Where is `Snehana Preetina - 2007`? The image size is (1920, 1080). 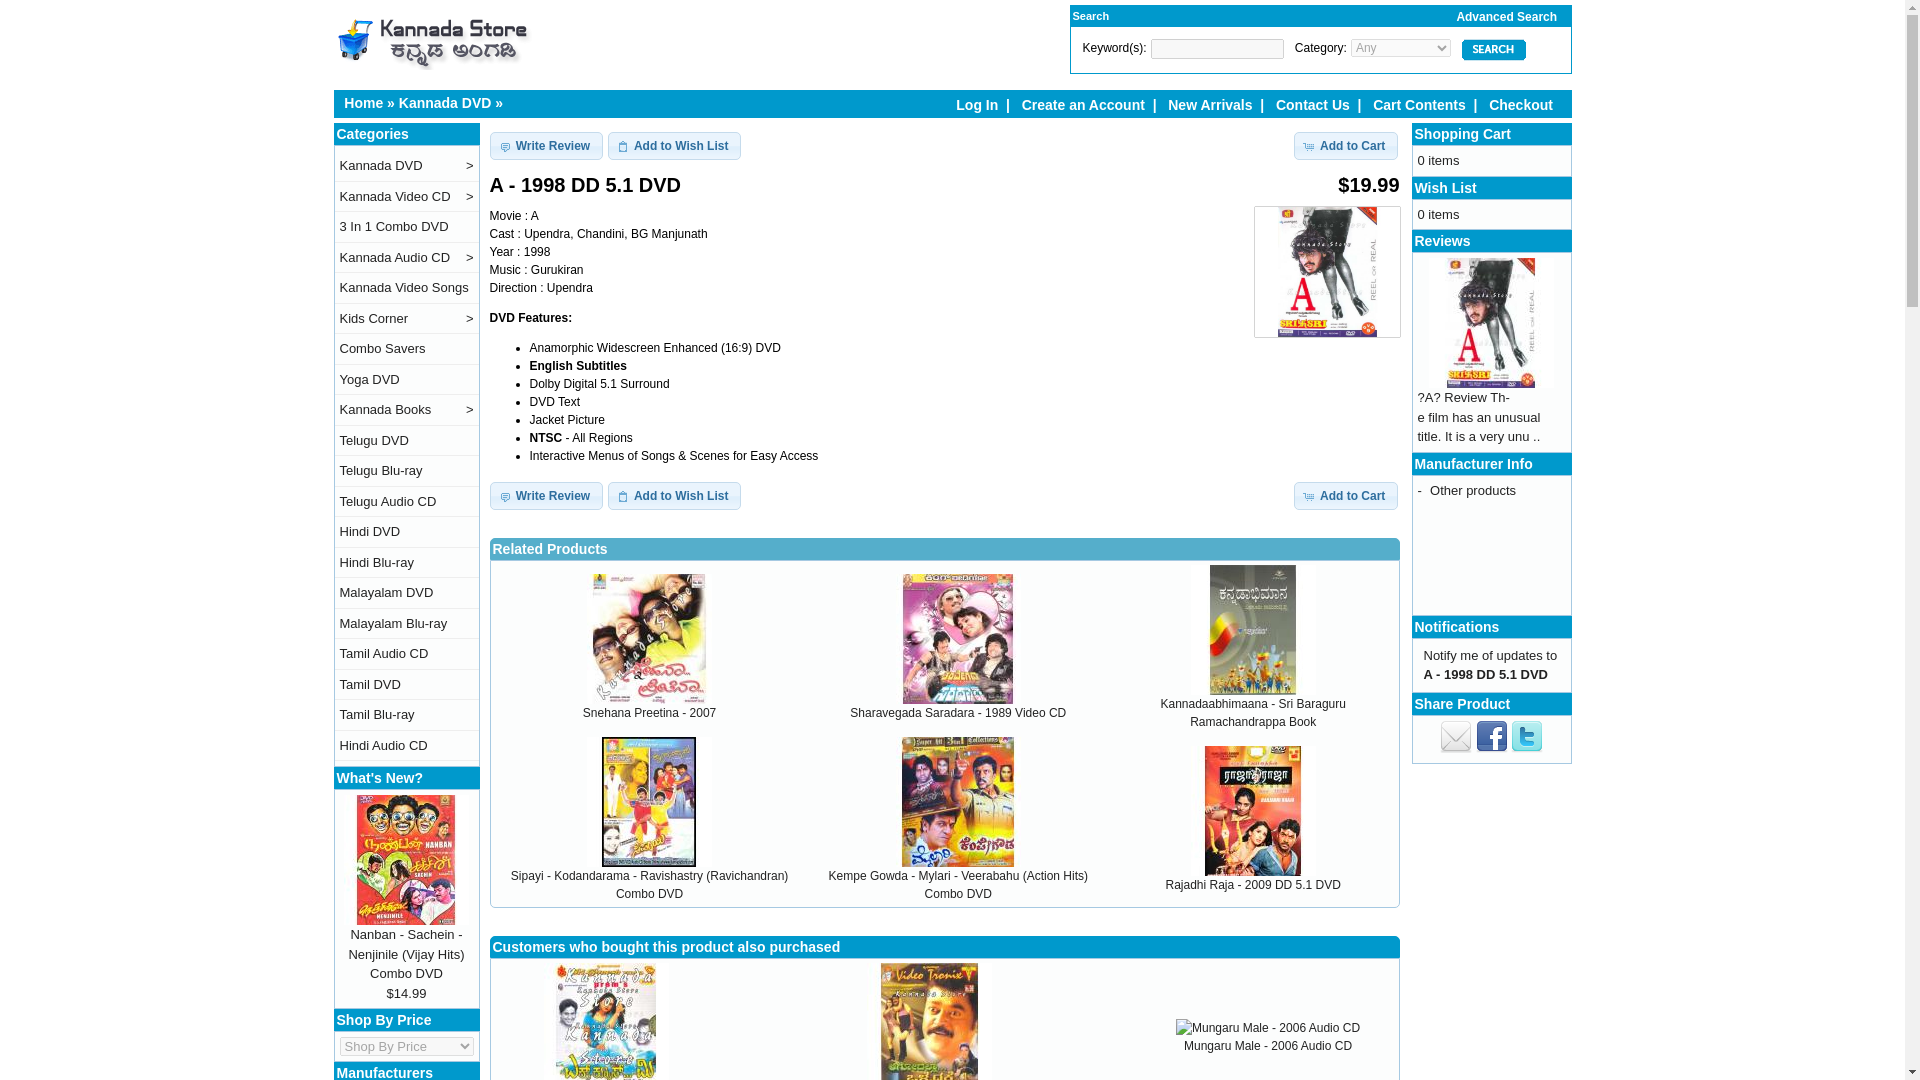 Snehana Preetina - 2007 is located at coordinates (650, 638).